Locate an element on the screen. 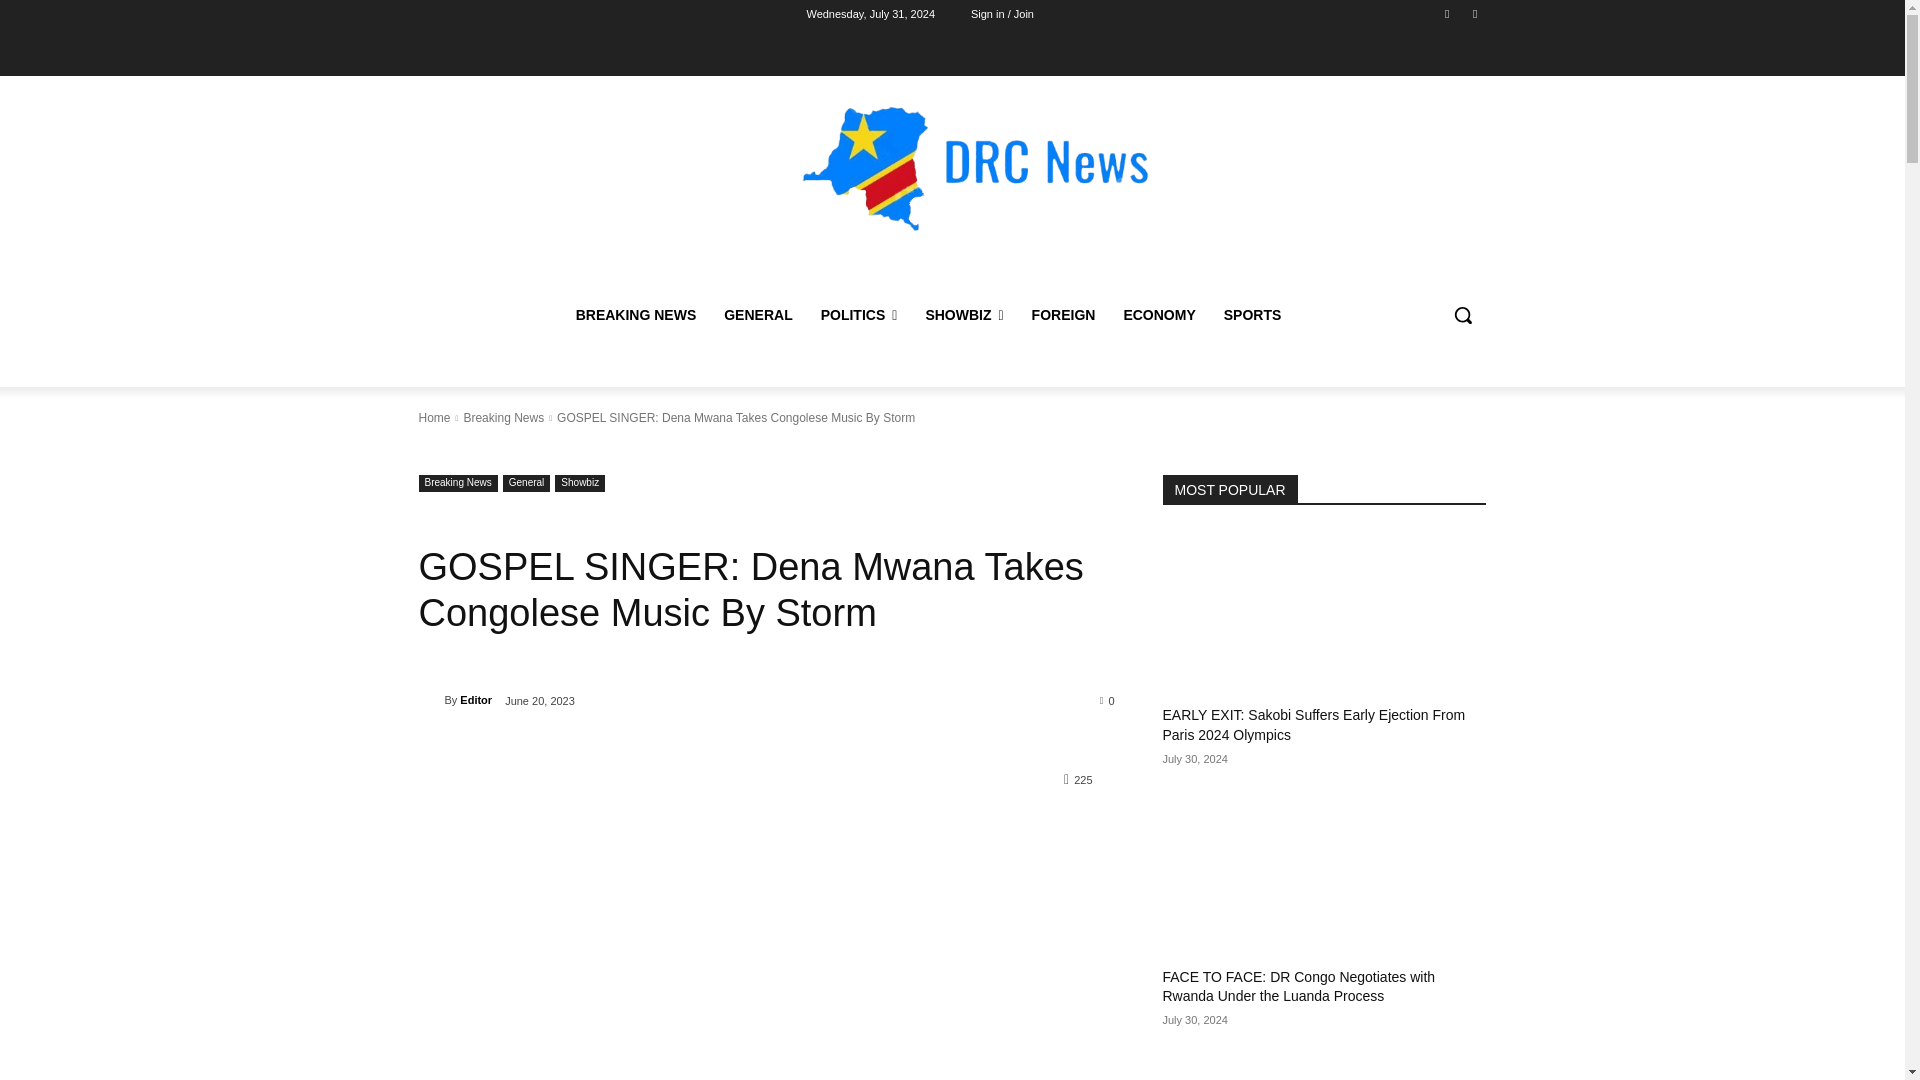  GENERAL is located at coordinates (758, 314).